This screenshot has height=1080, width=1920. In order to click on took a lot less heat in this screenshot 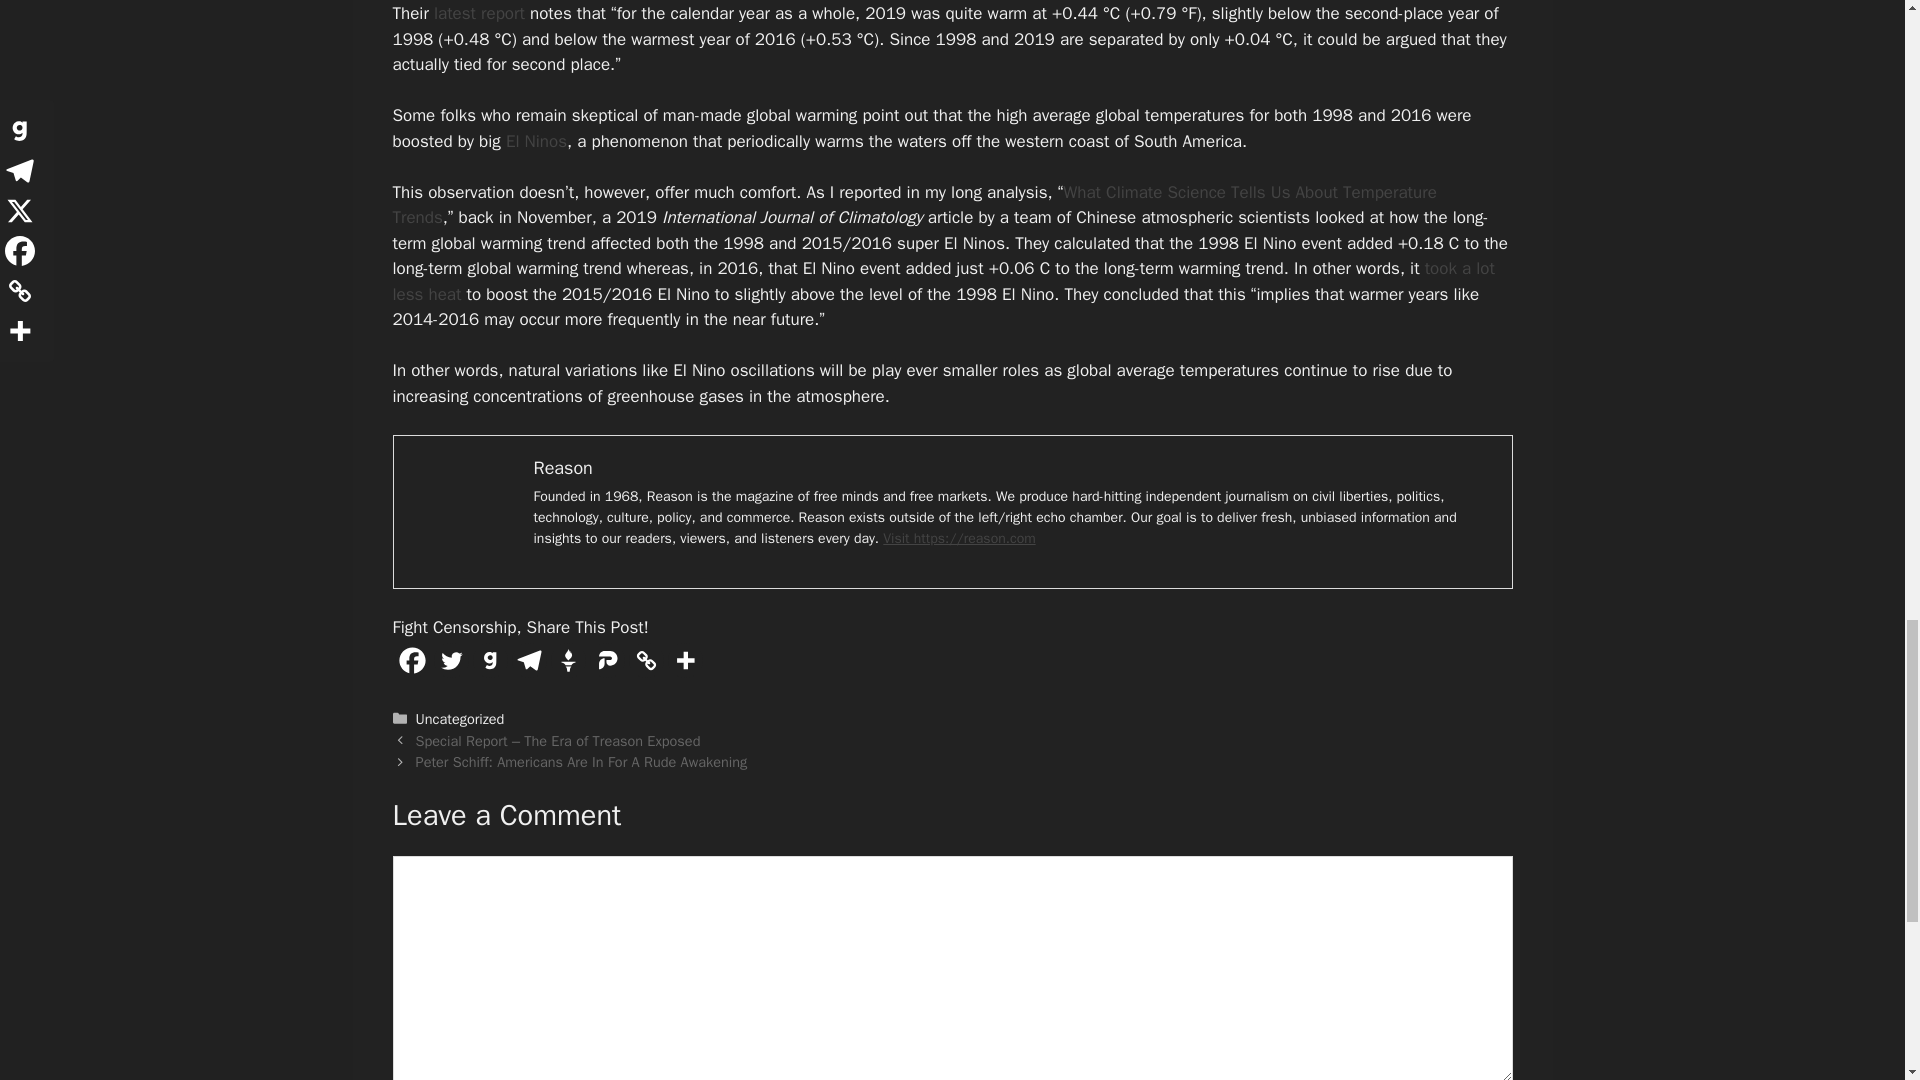, I will do `click(942, 281)`.